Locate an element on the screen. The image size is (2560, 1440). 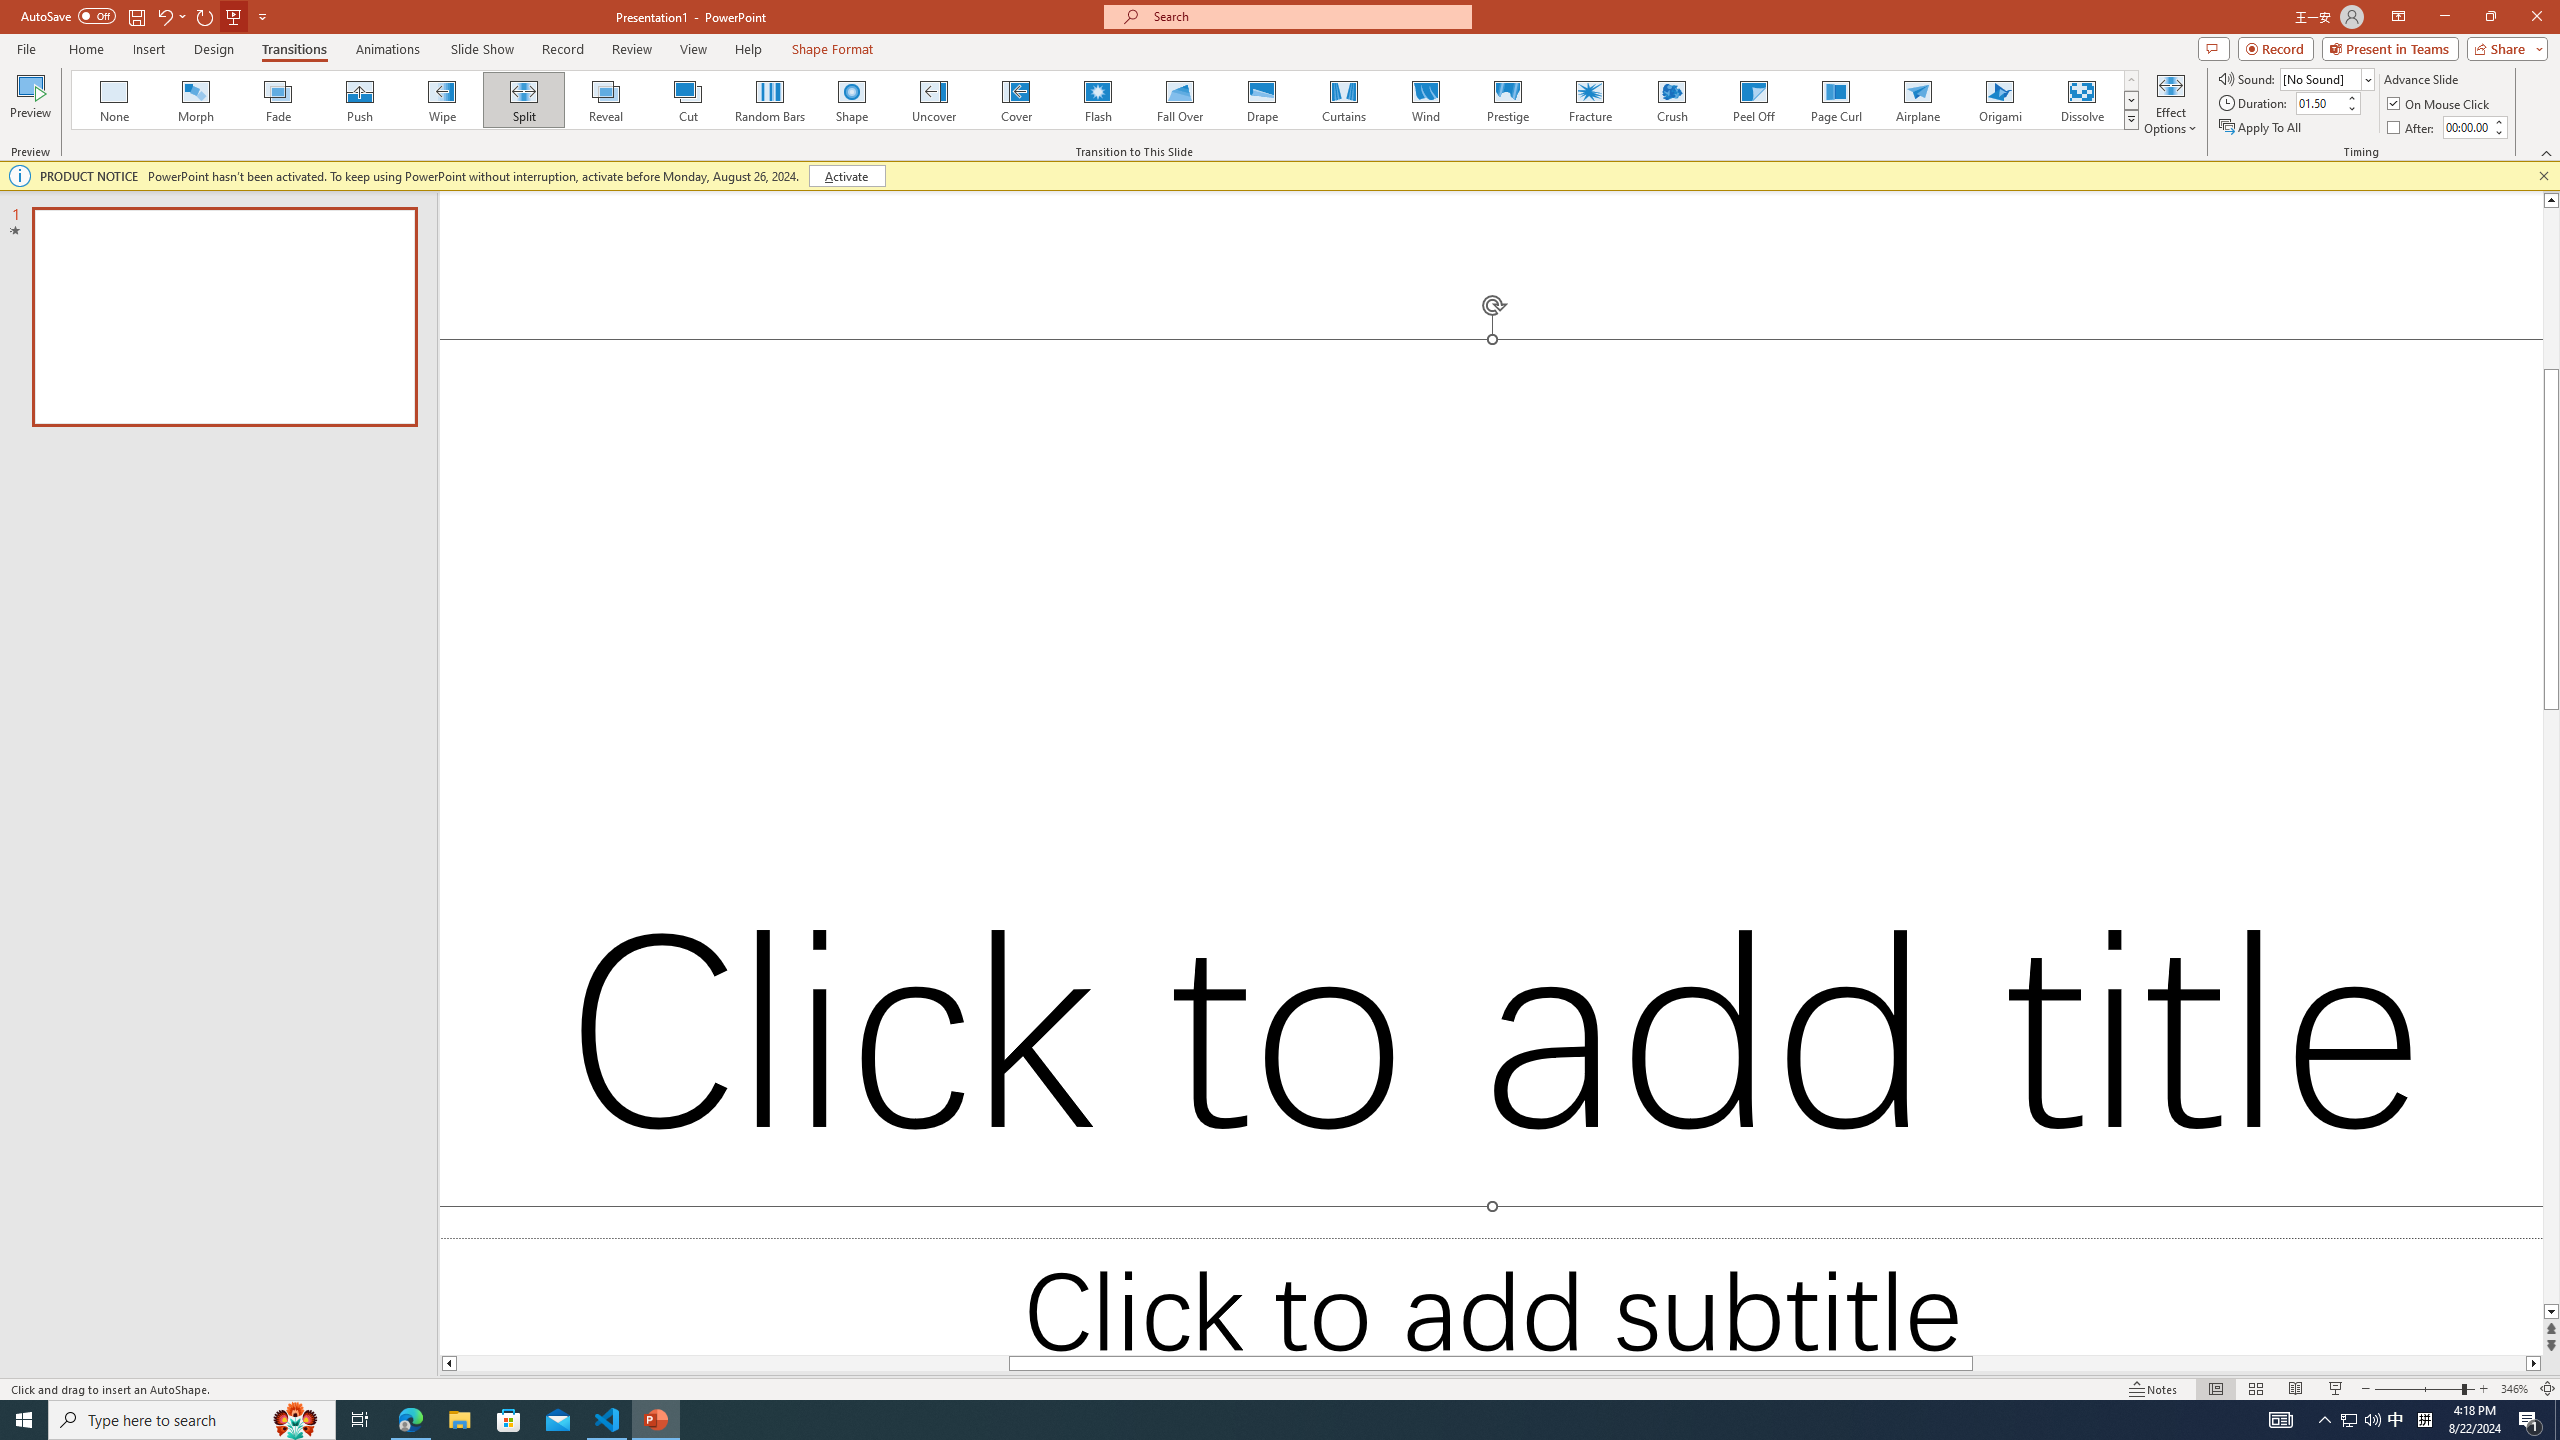
Sound is located at coordinates (2328, 78).